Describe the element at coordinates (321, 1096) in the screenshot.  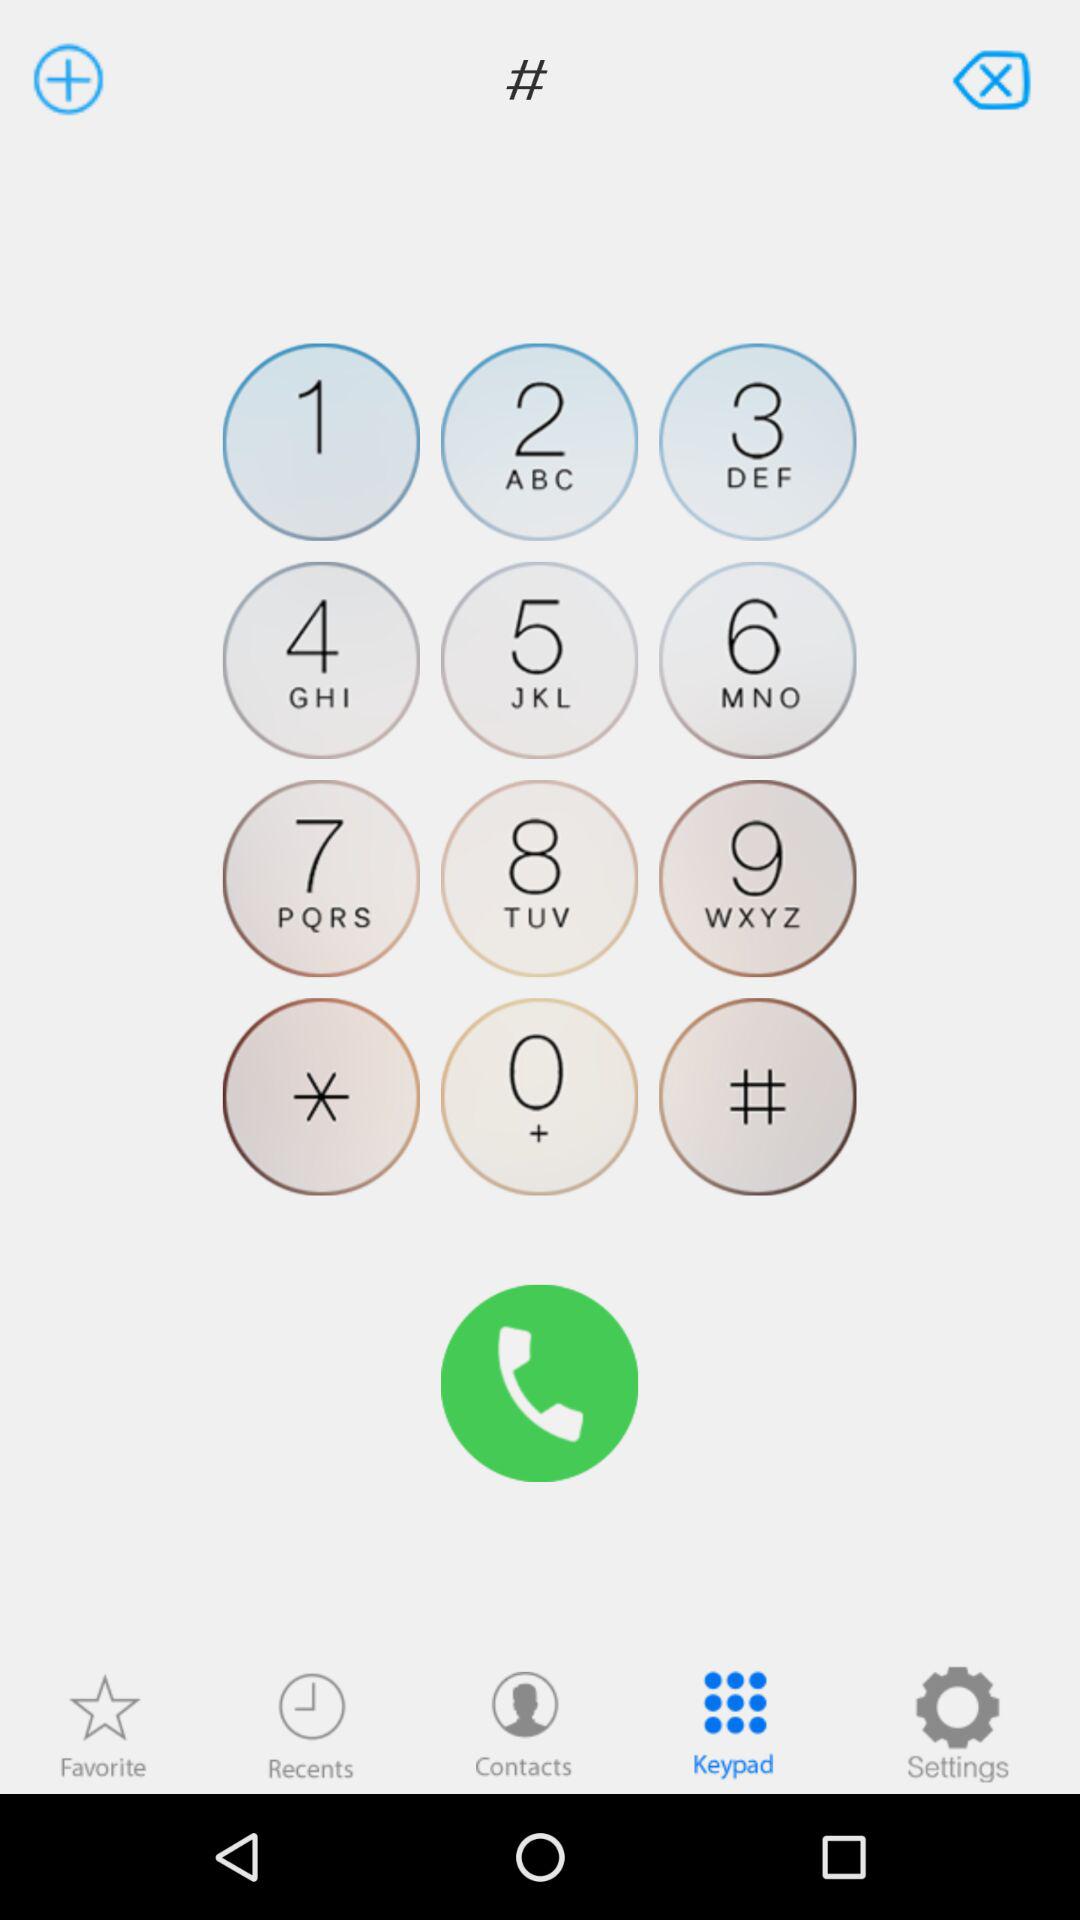
I see `asterisk button` at that location.